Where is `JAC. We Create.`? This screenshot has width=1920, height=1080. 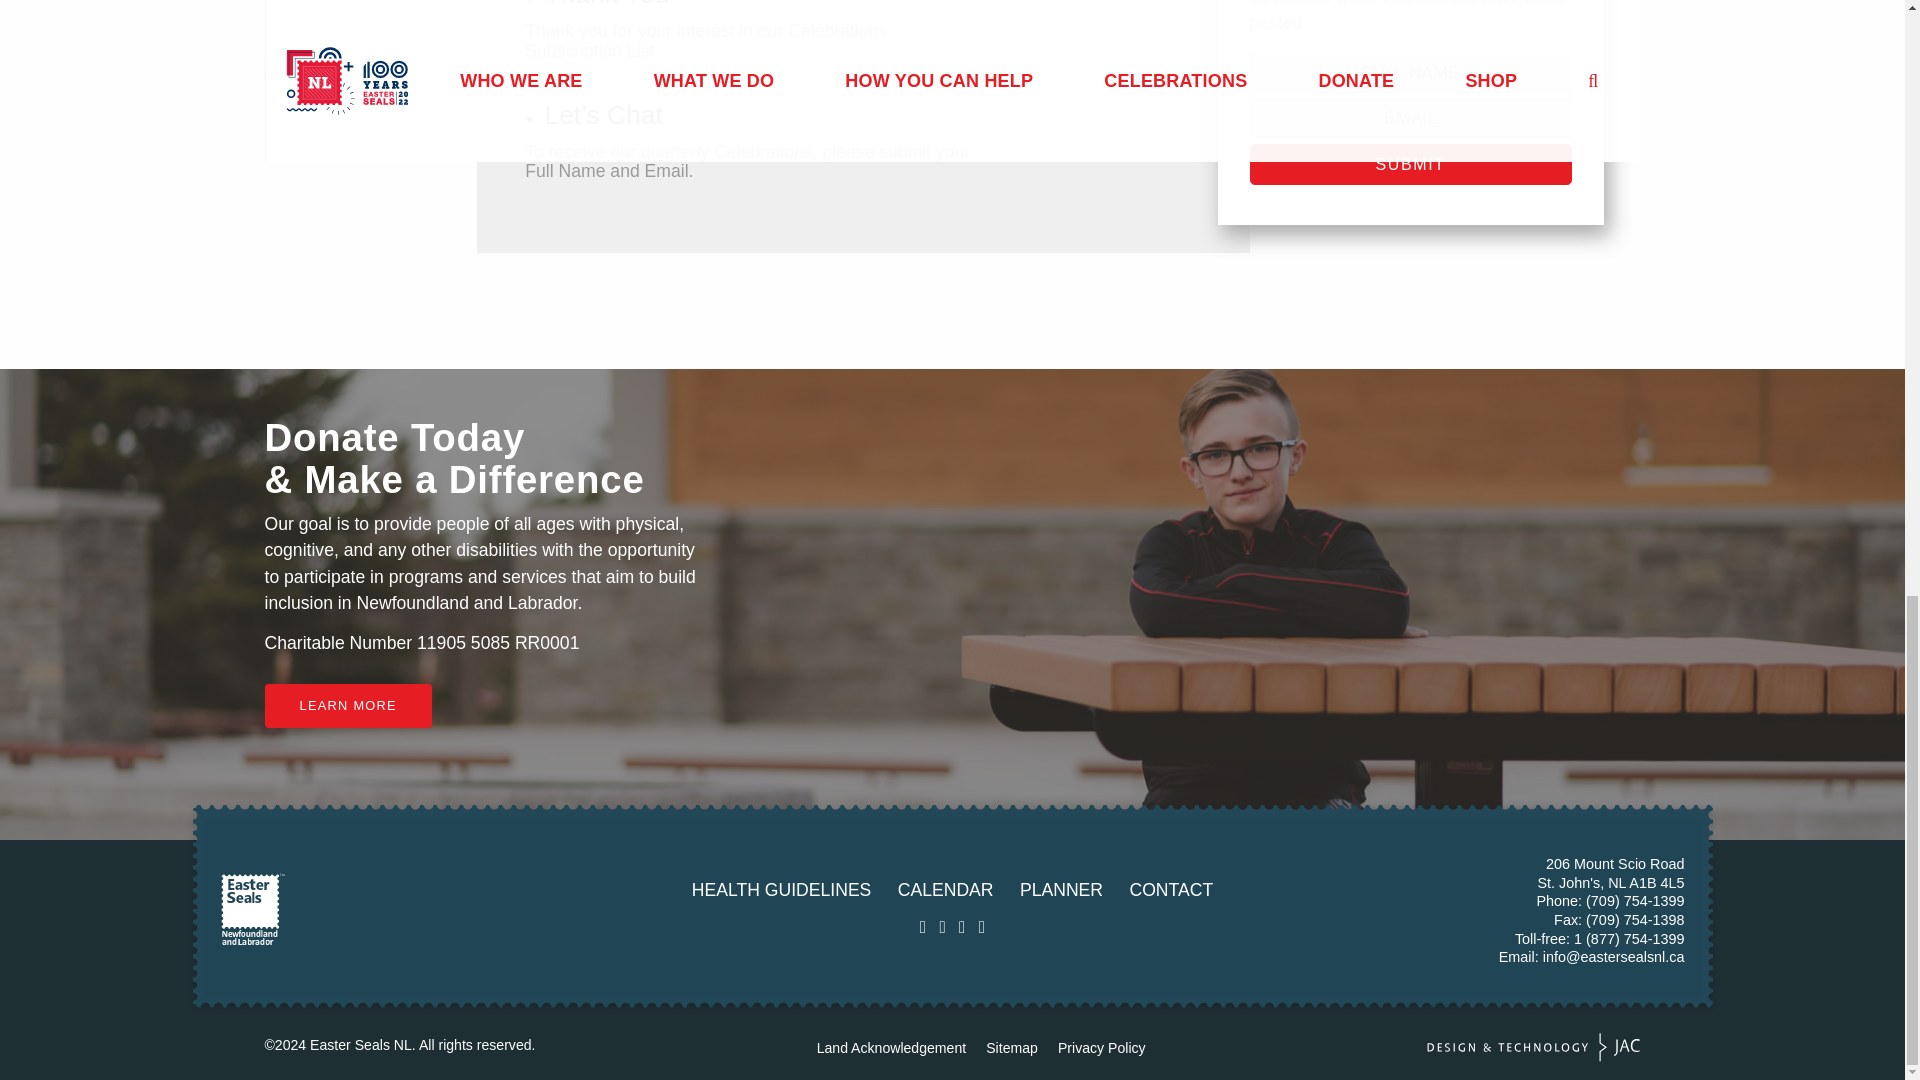
JAC. We Create. is located at coordinates (1534, 1046).